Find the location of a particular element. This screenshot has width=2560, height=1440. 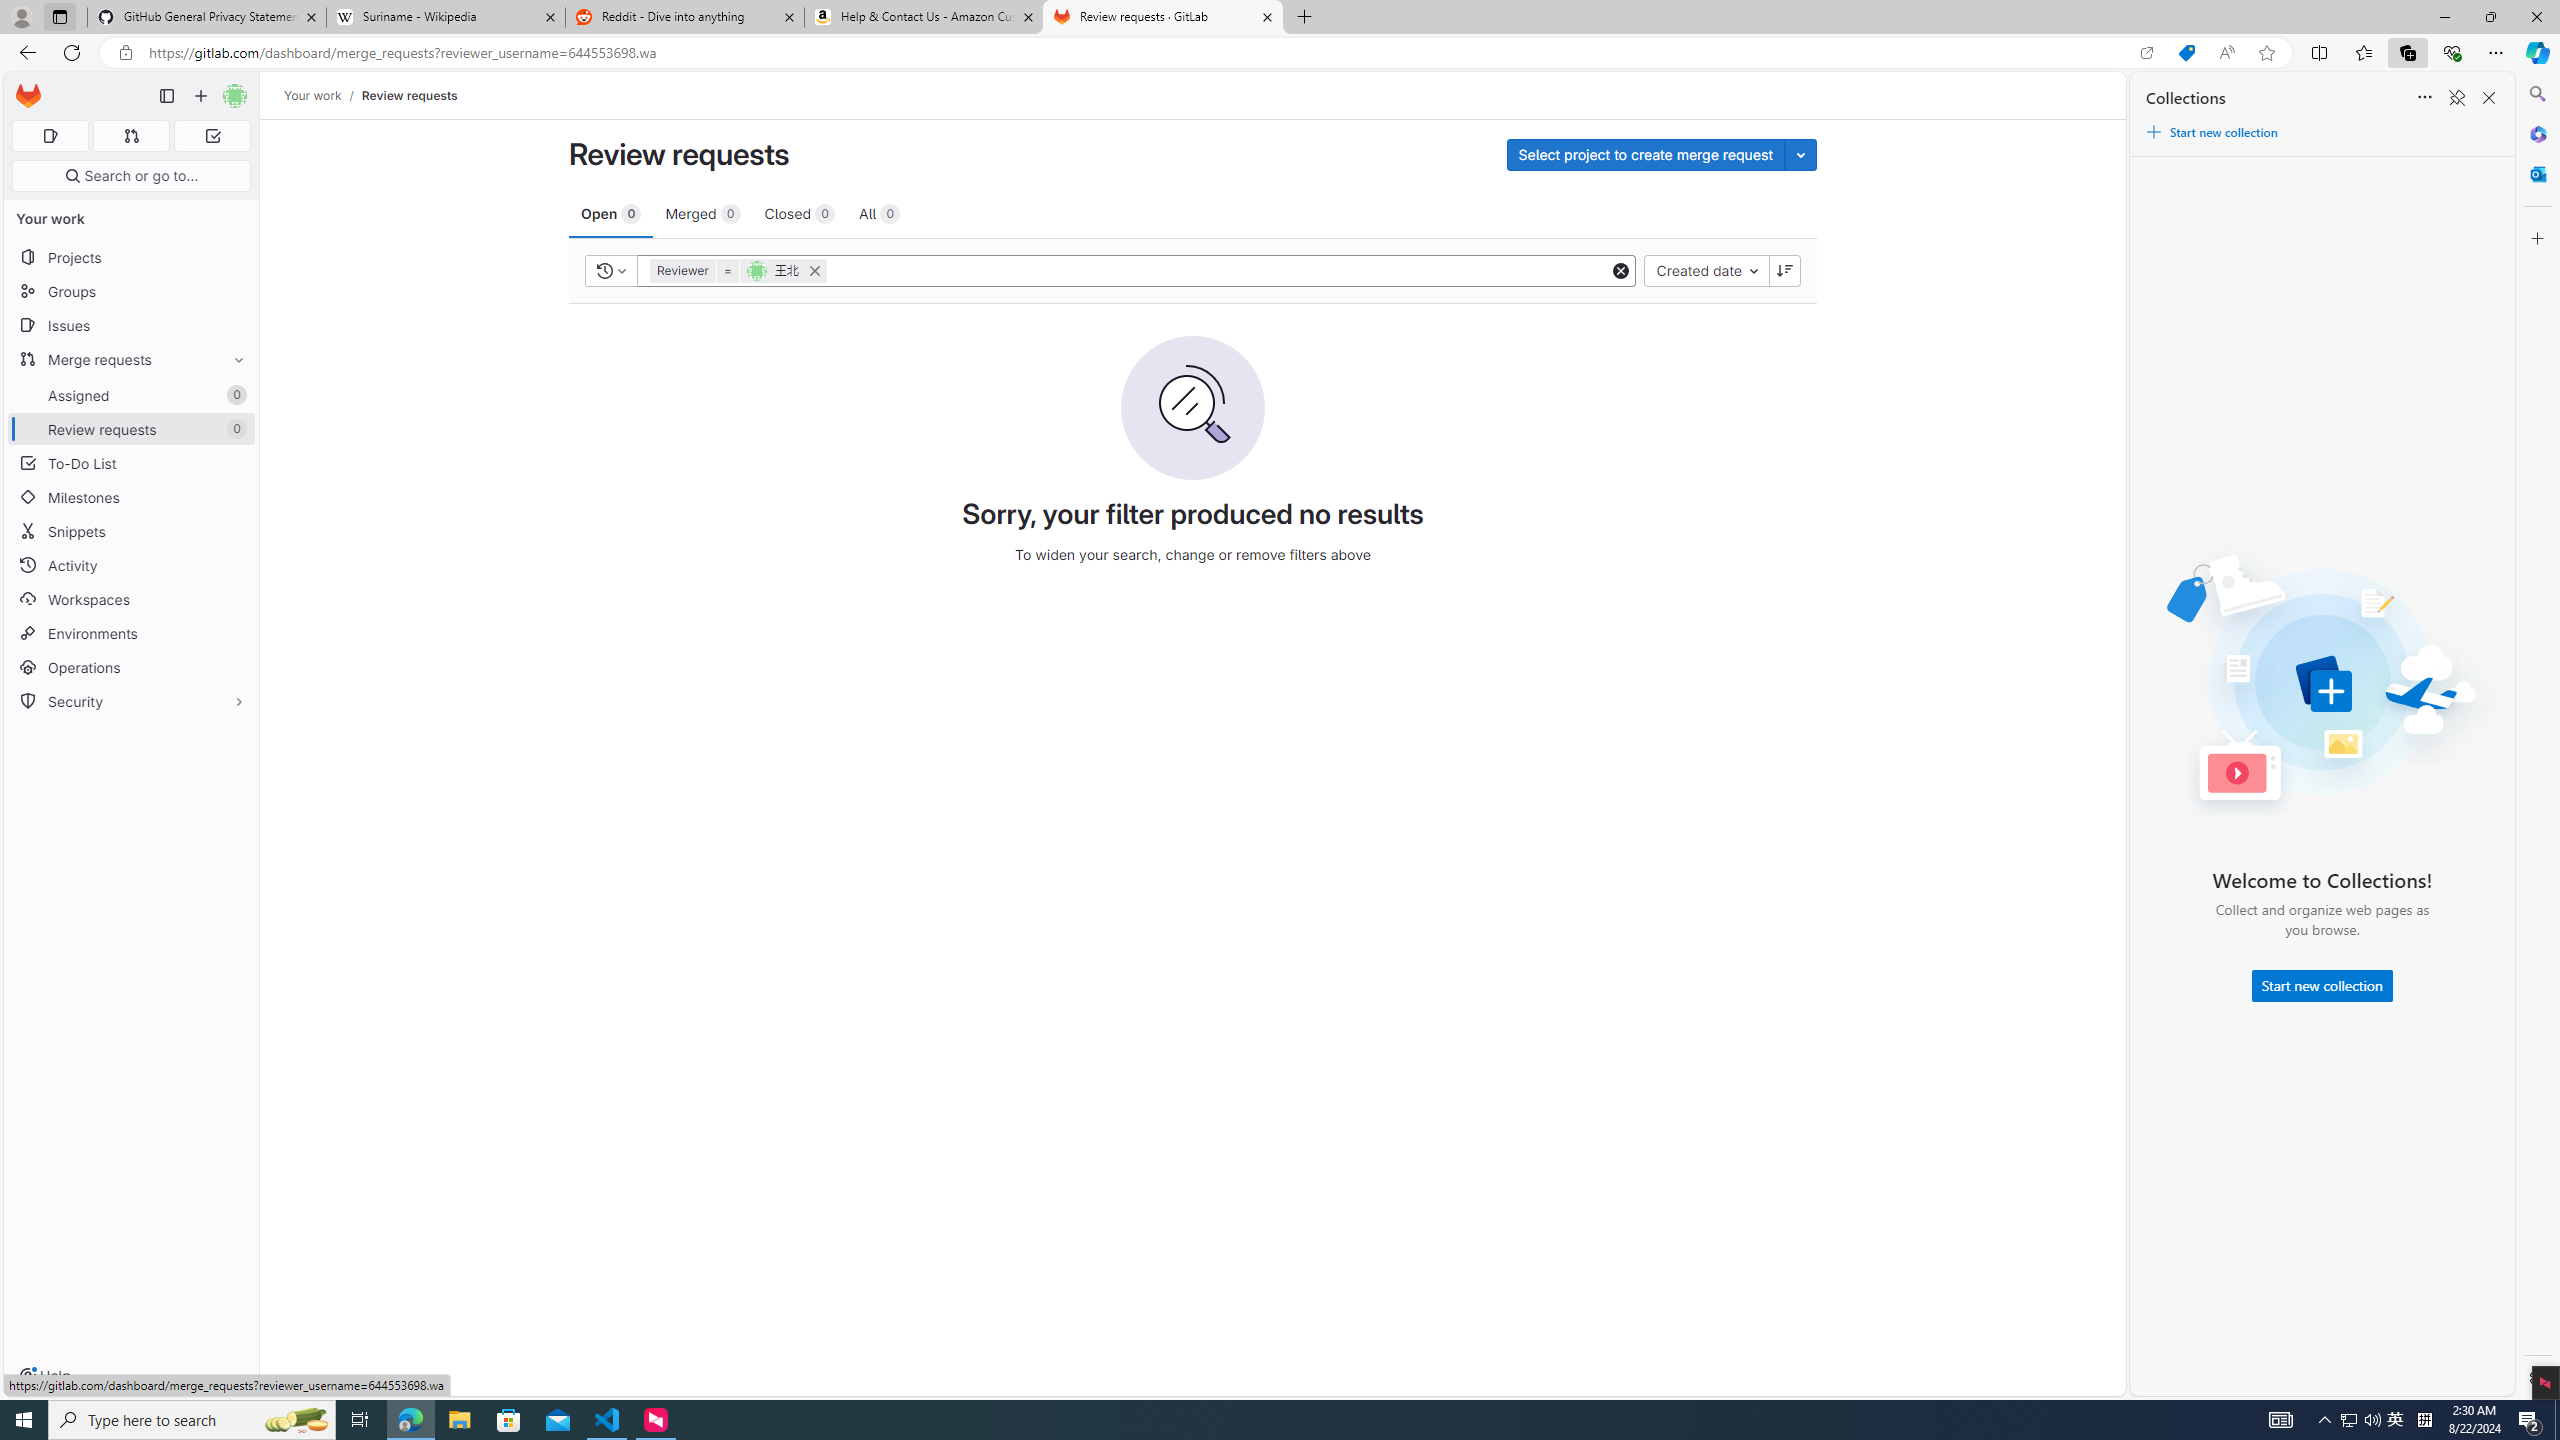

Milestones is located at coordinates (132, 497).